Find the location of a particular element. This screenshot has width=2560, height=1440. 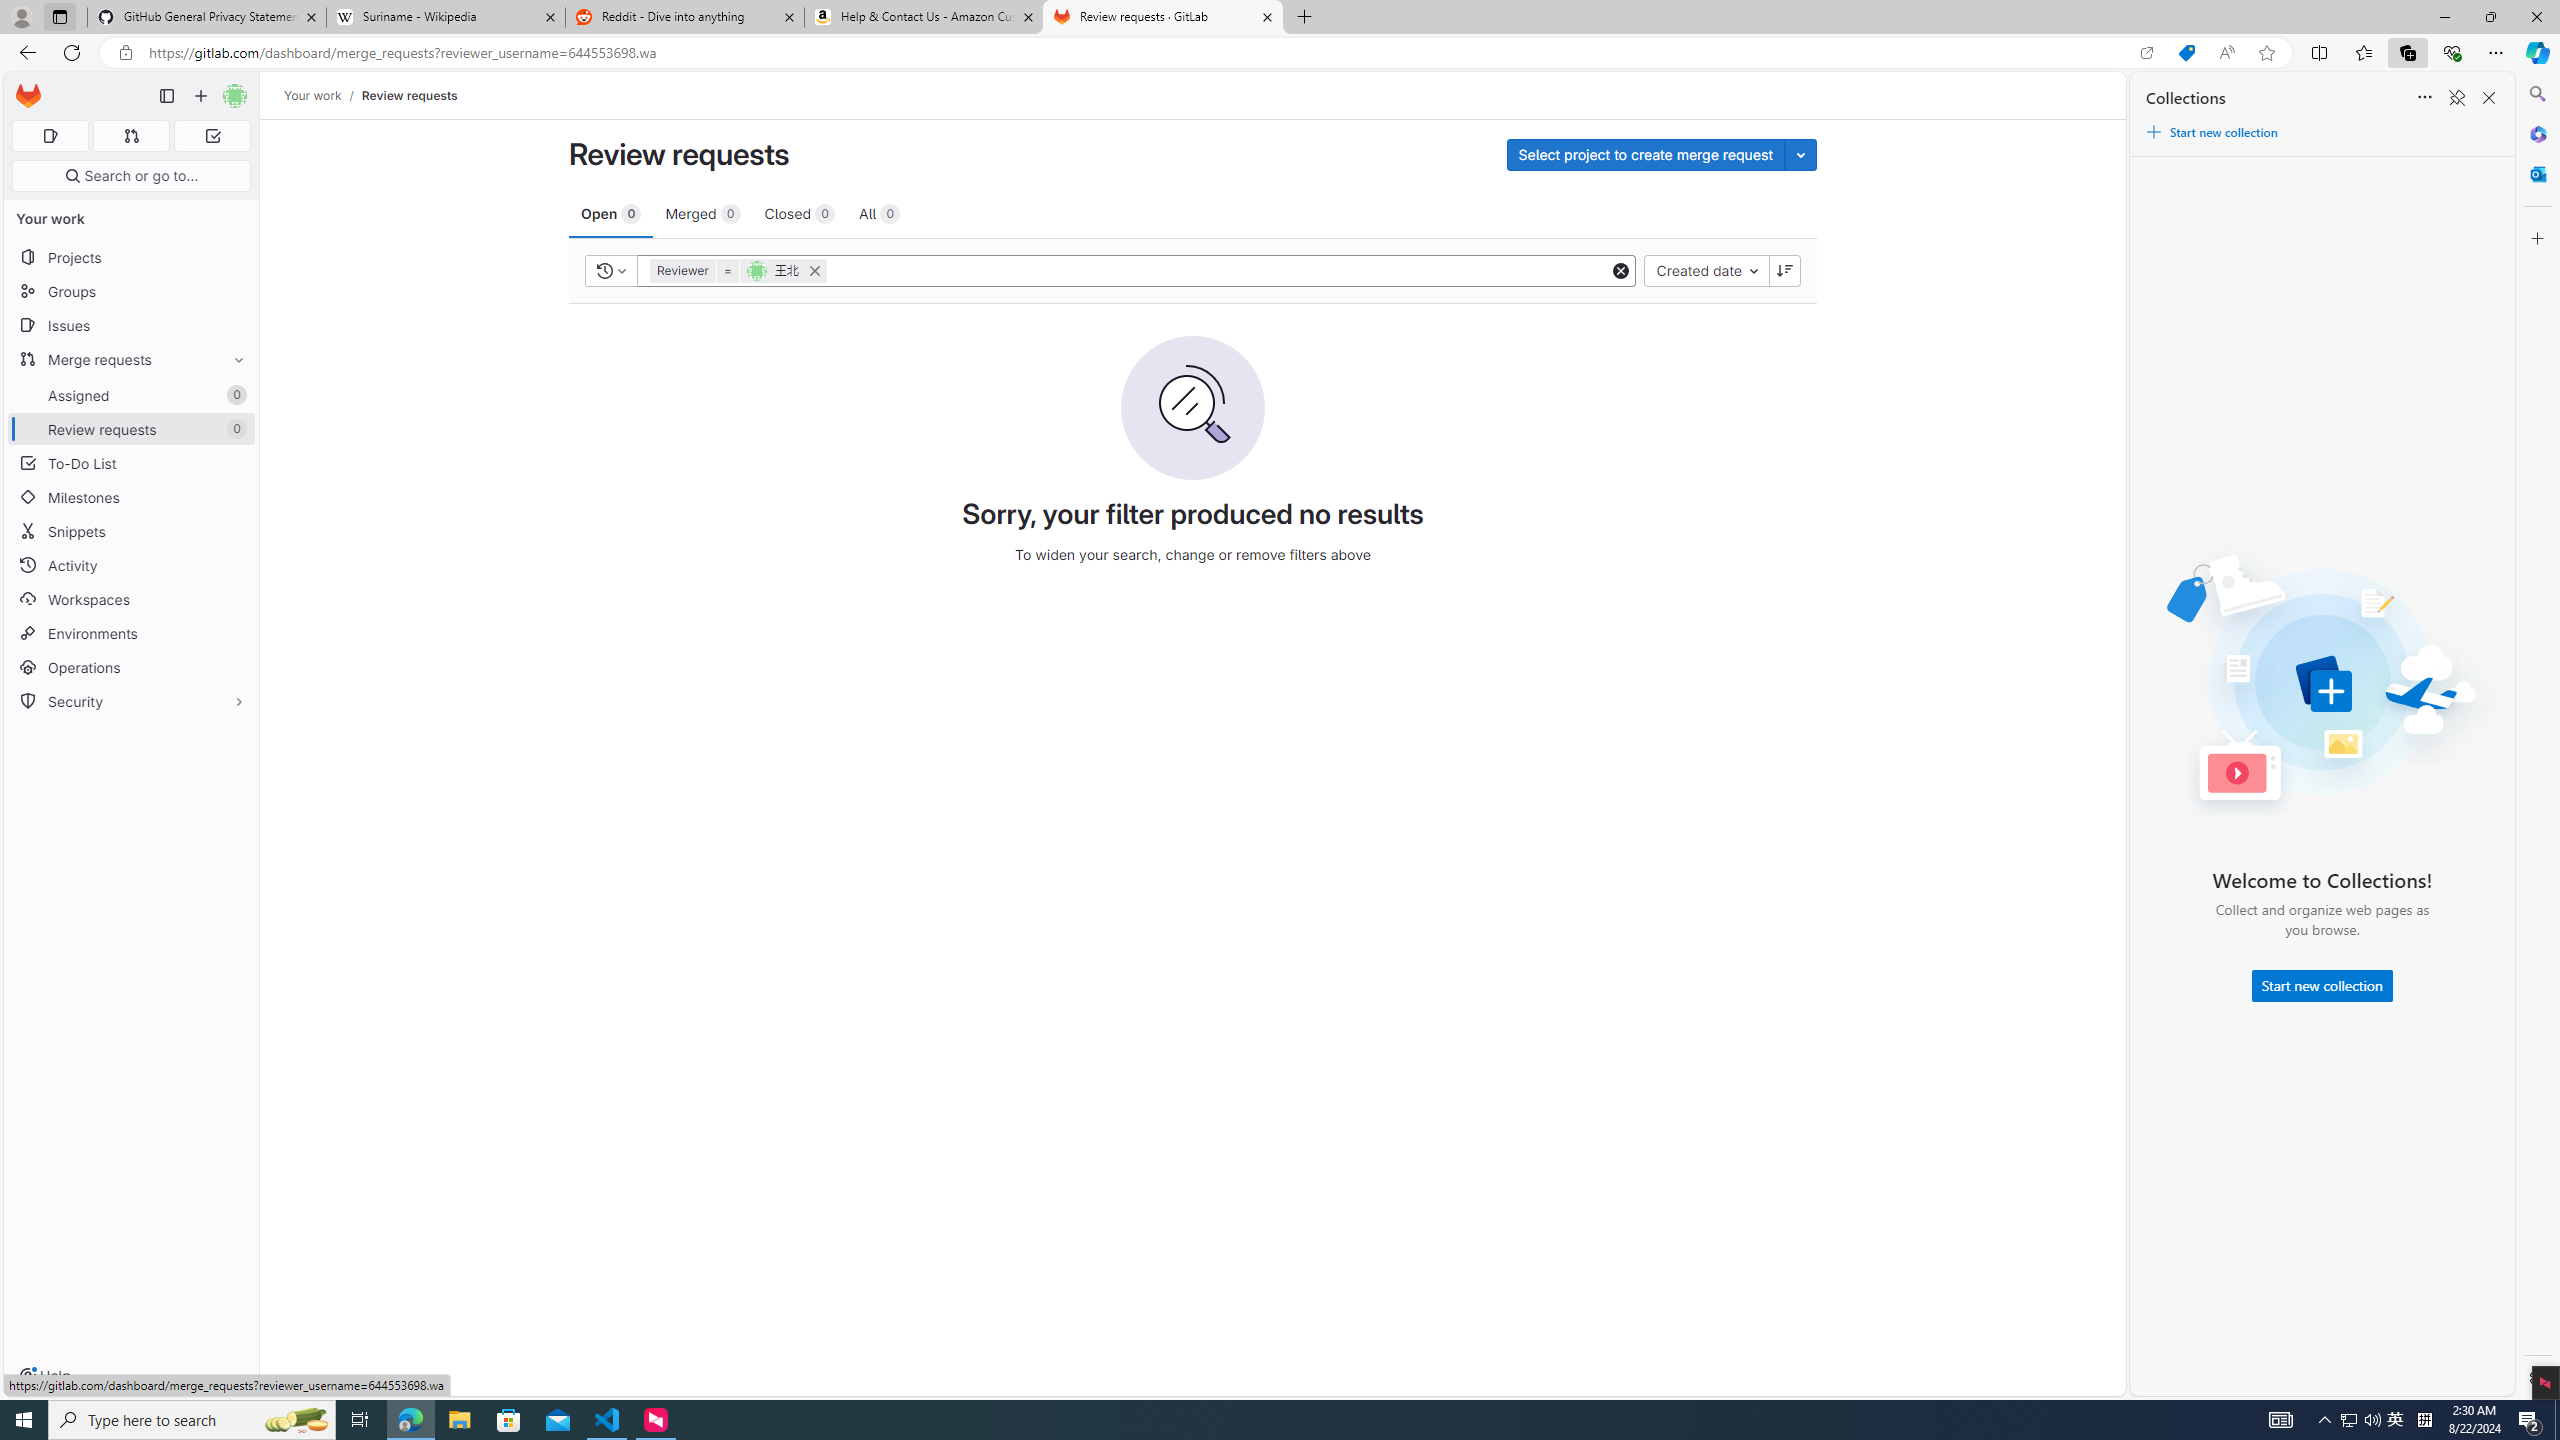

Milestones is located at coordinates (132, 497).